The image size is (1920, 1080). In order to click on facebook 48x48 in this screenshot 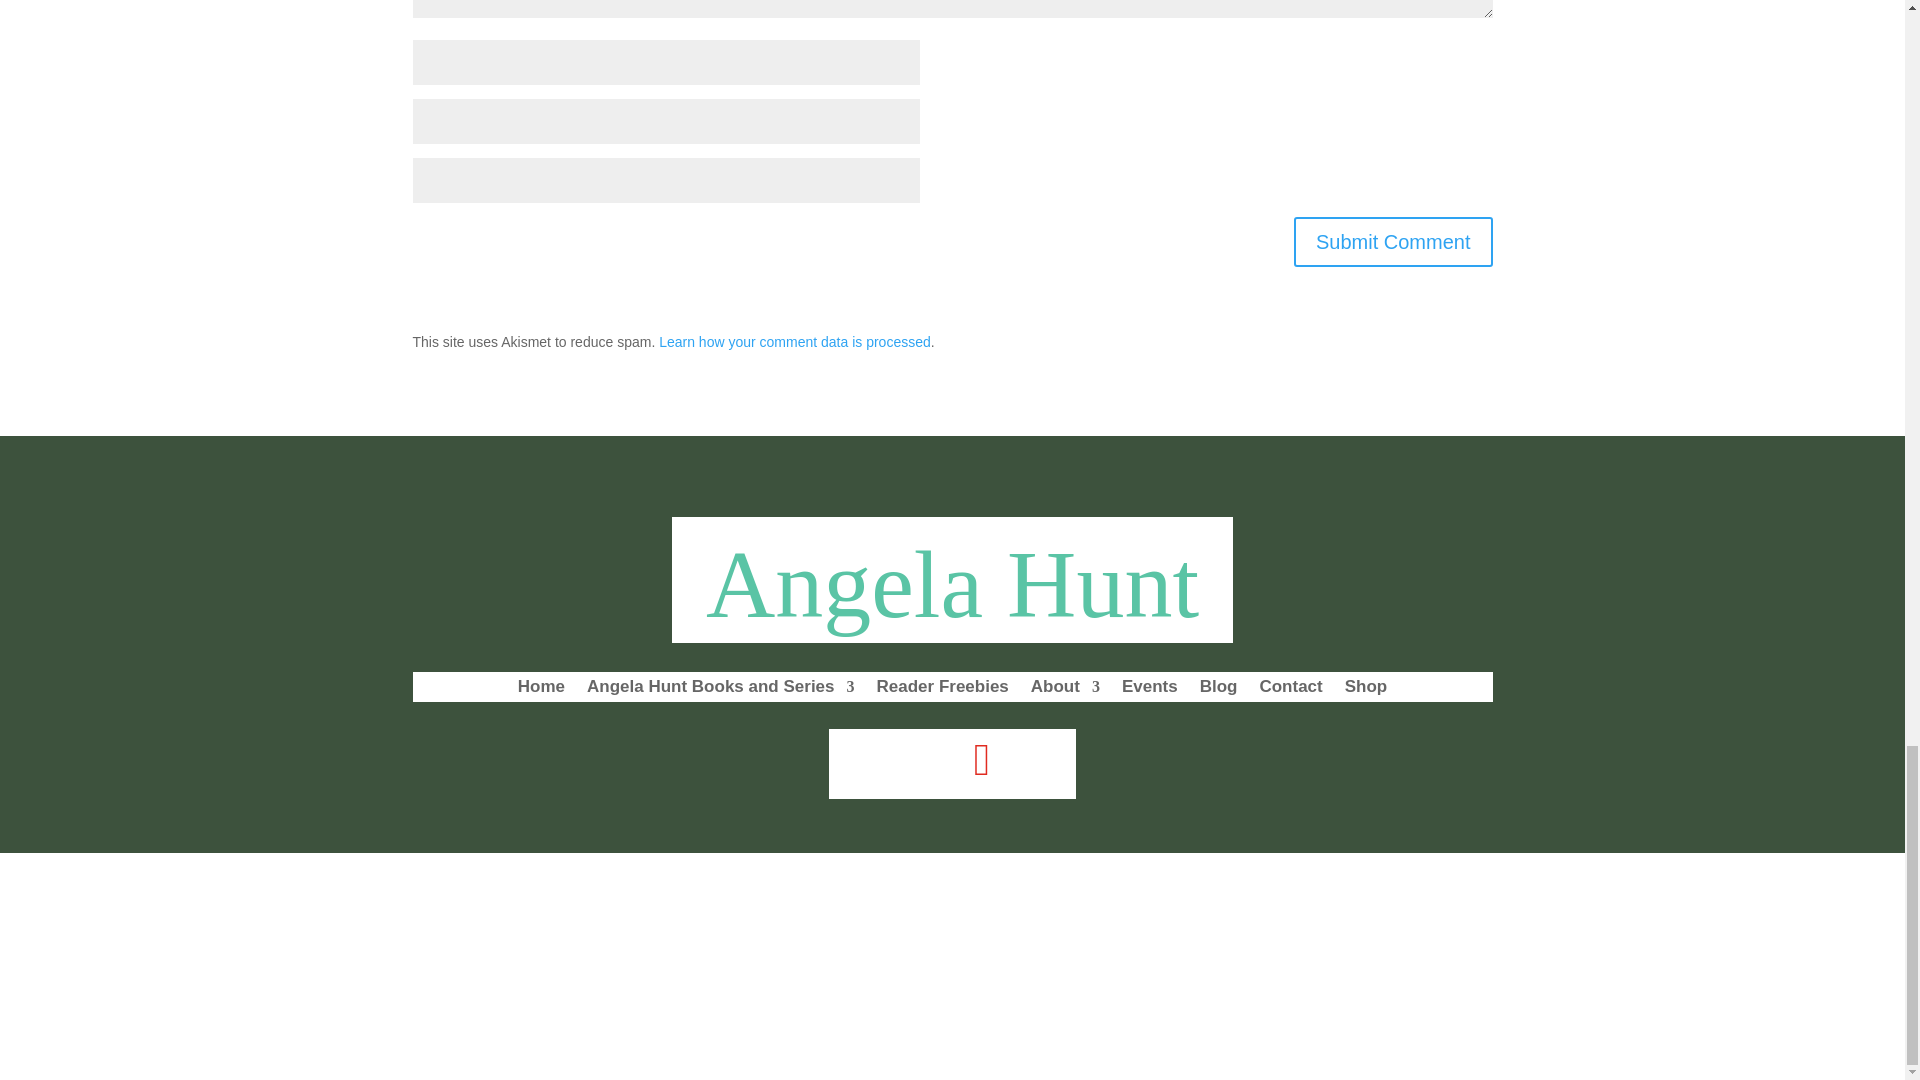, I will do `click(923, 761)`.